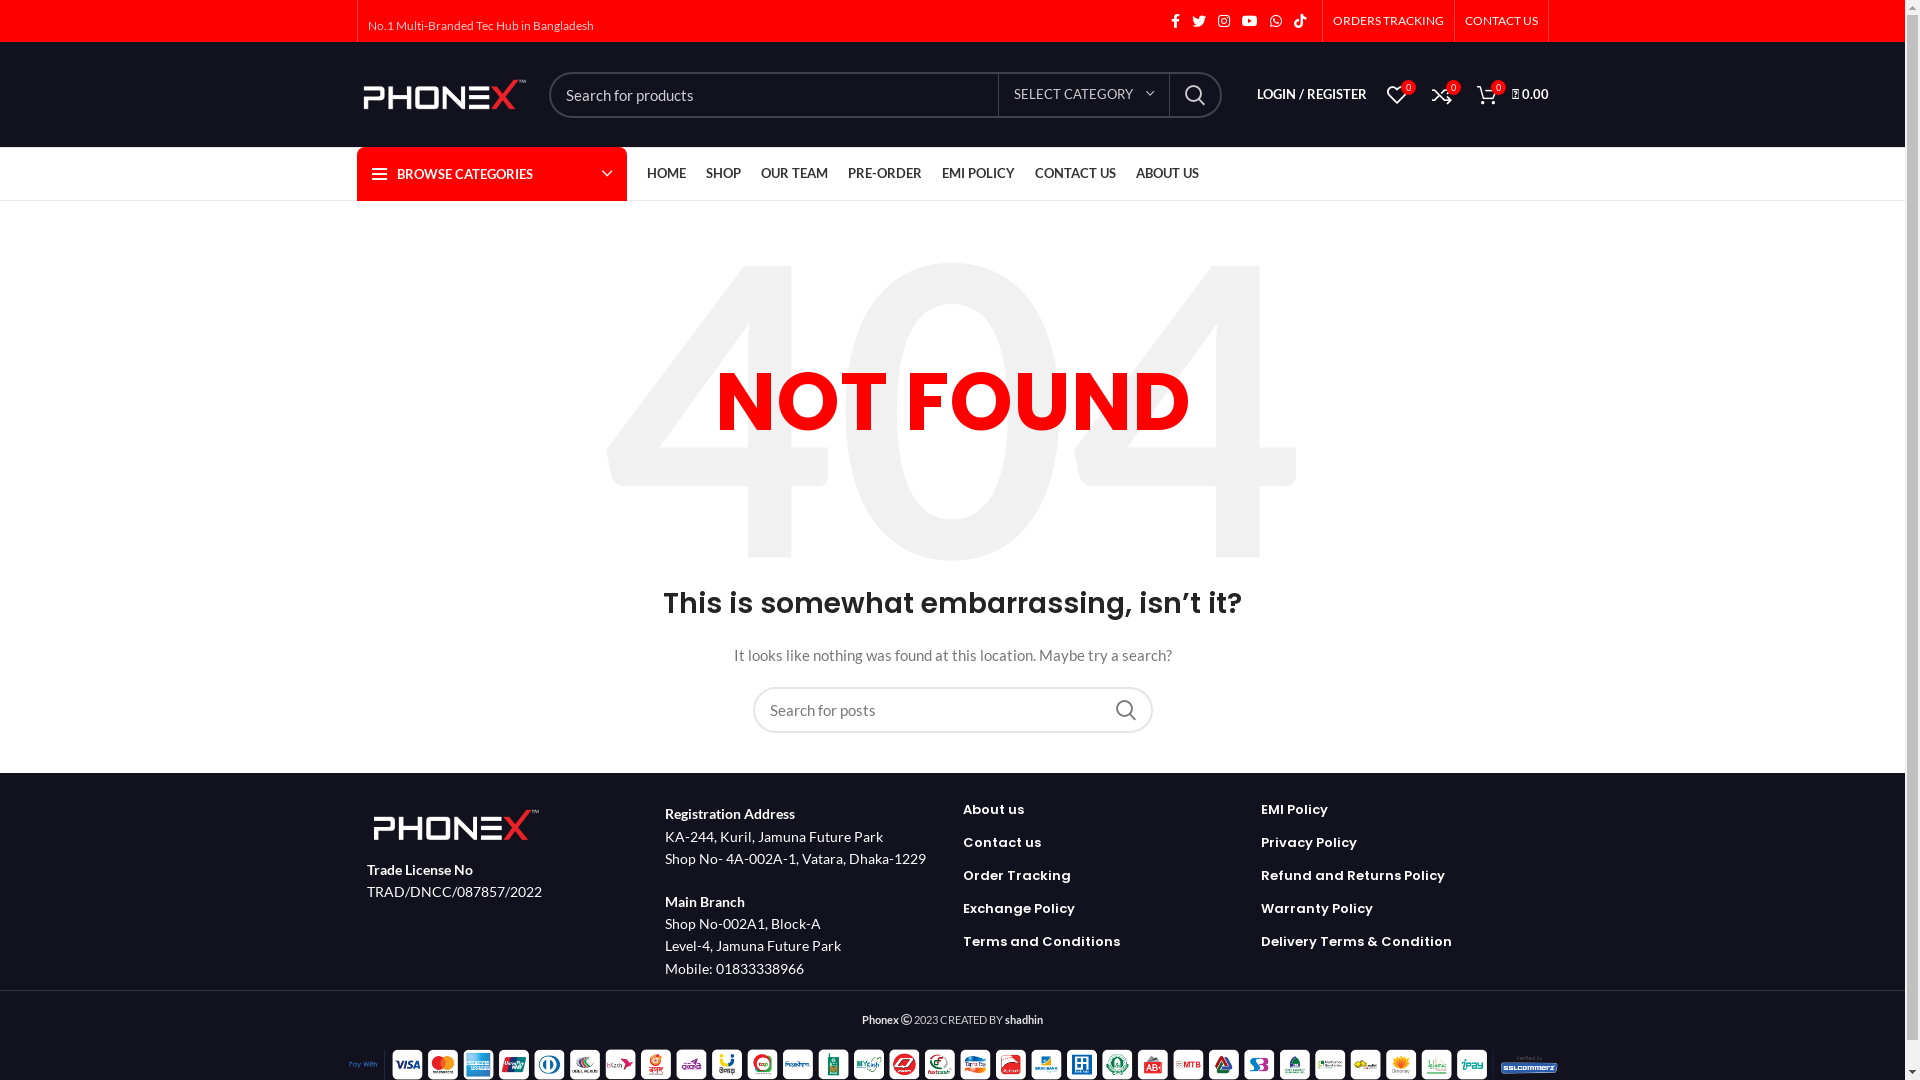  I want to click on 0, so click(1442, 94).